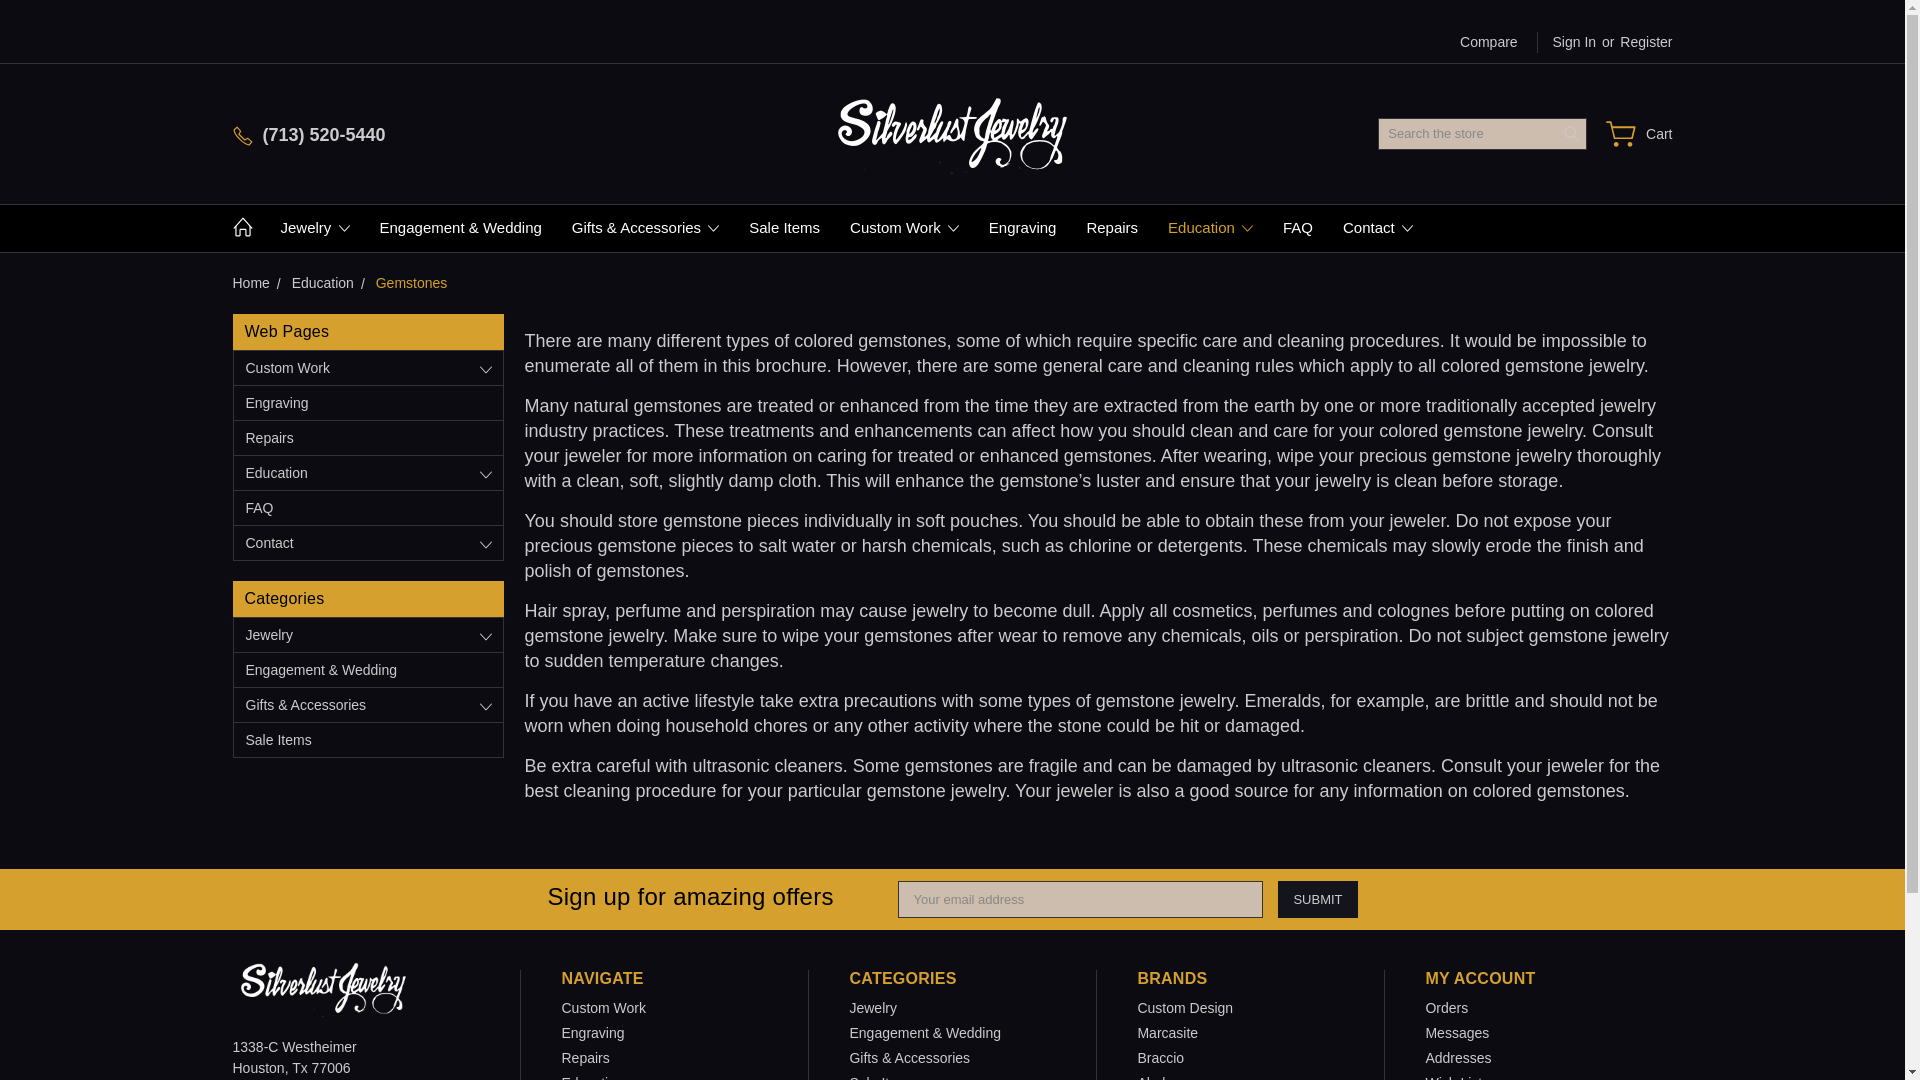 The image size is (1920, 1080). I want to click on Sign In, so click(1567, 42).